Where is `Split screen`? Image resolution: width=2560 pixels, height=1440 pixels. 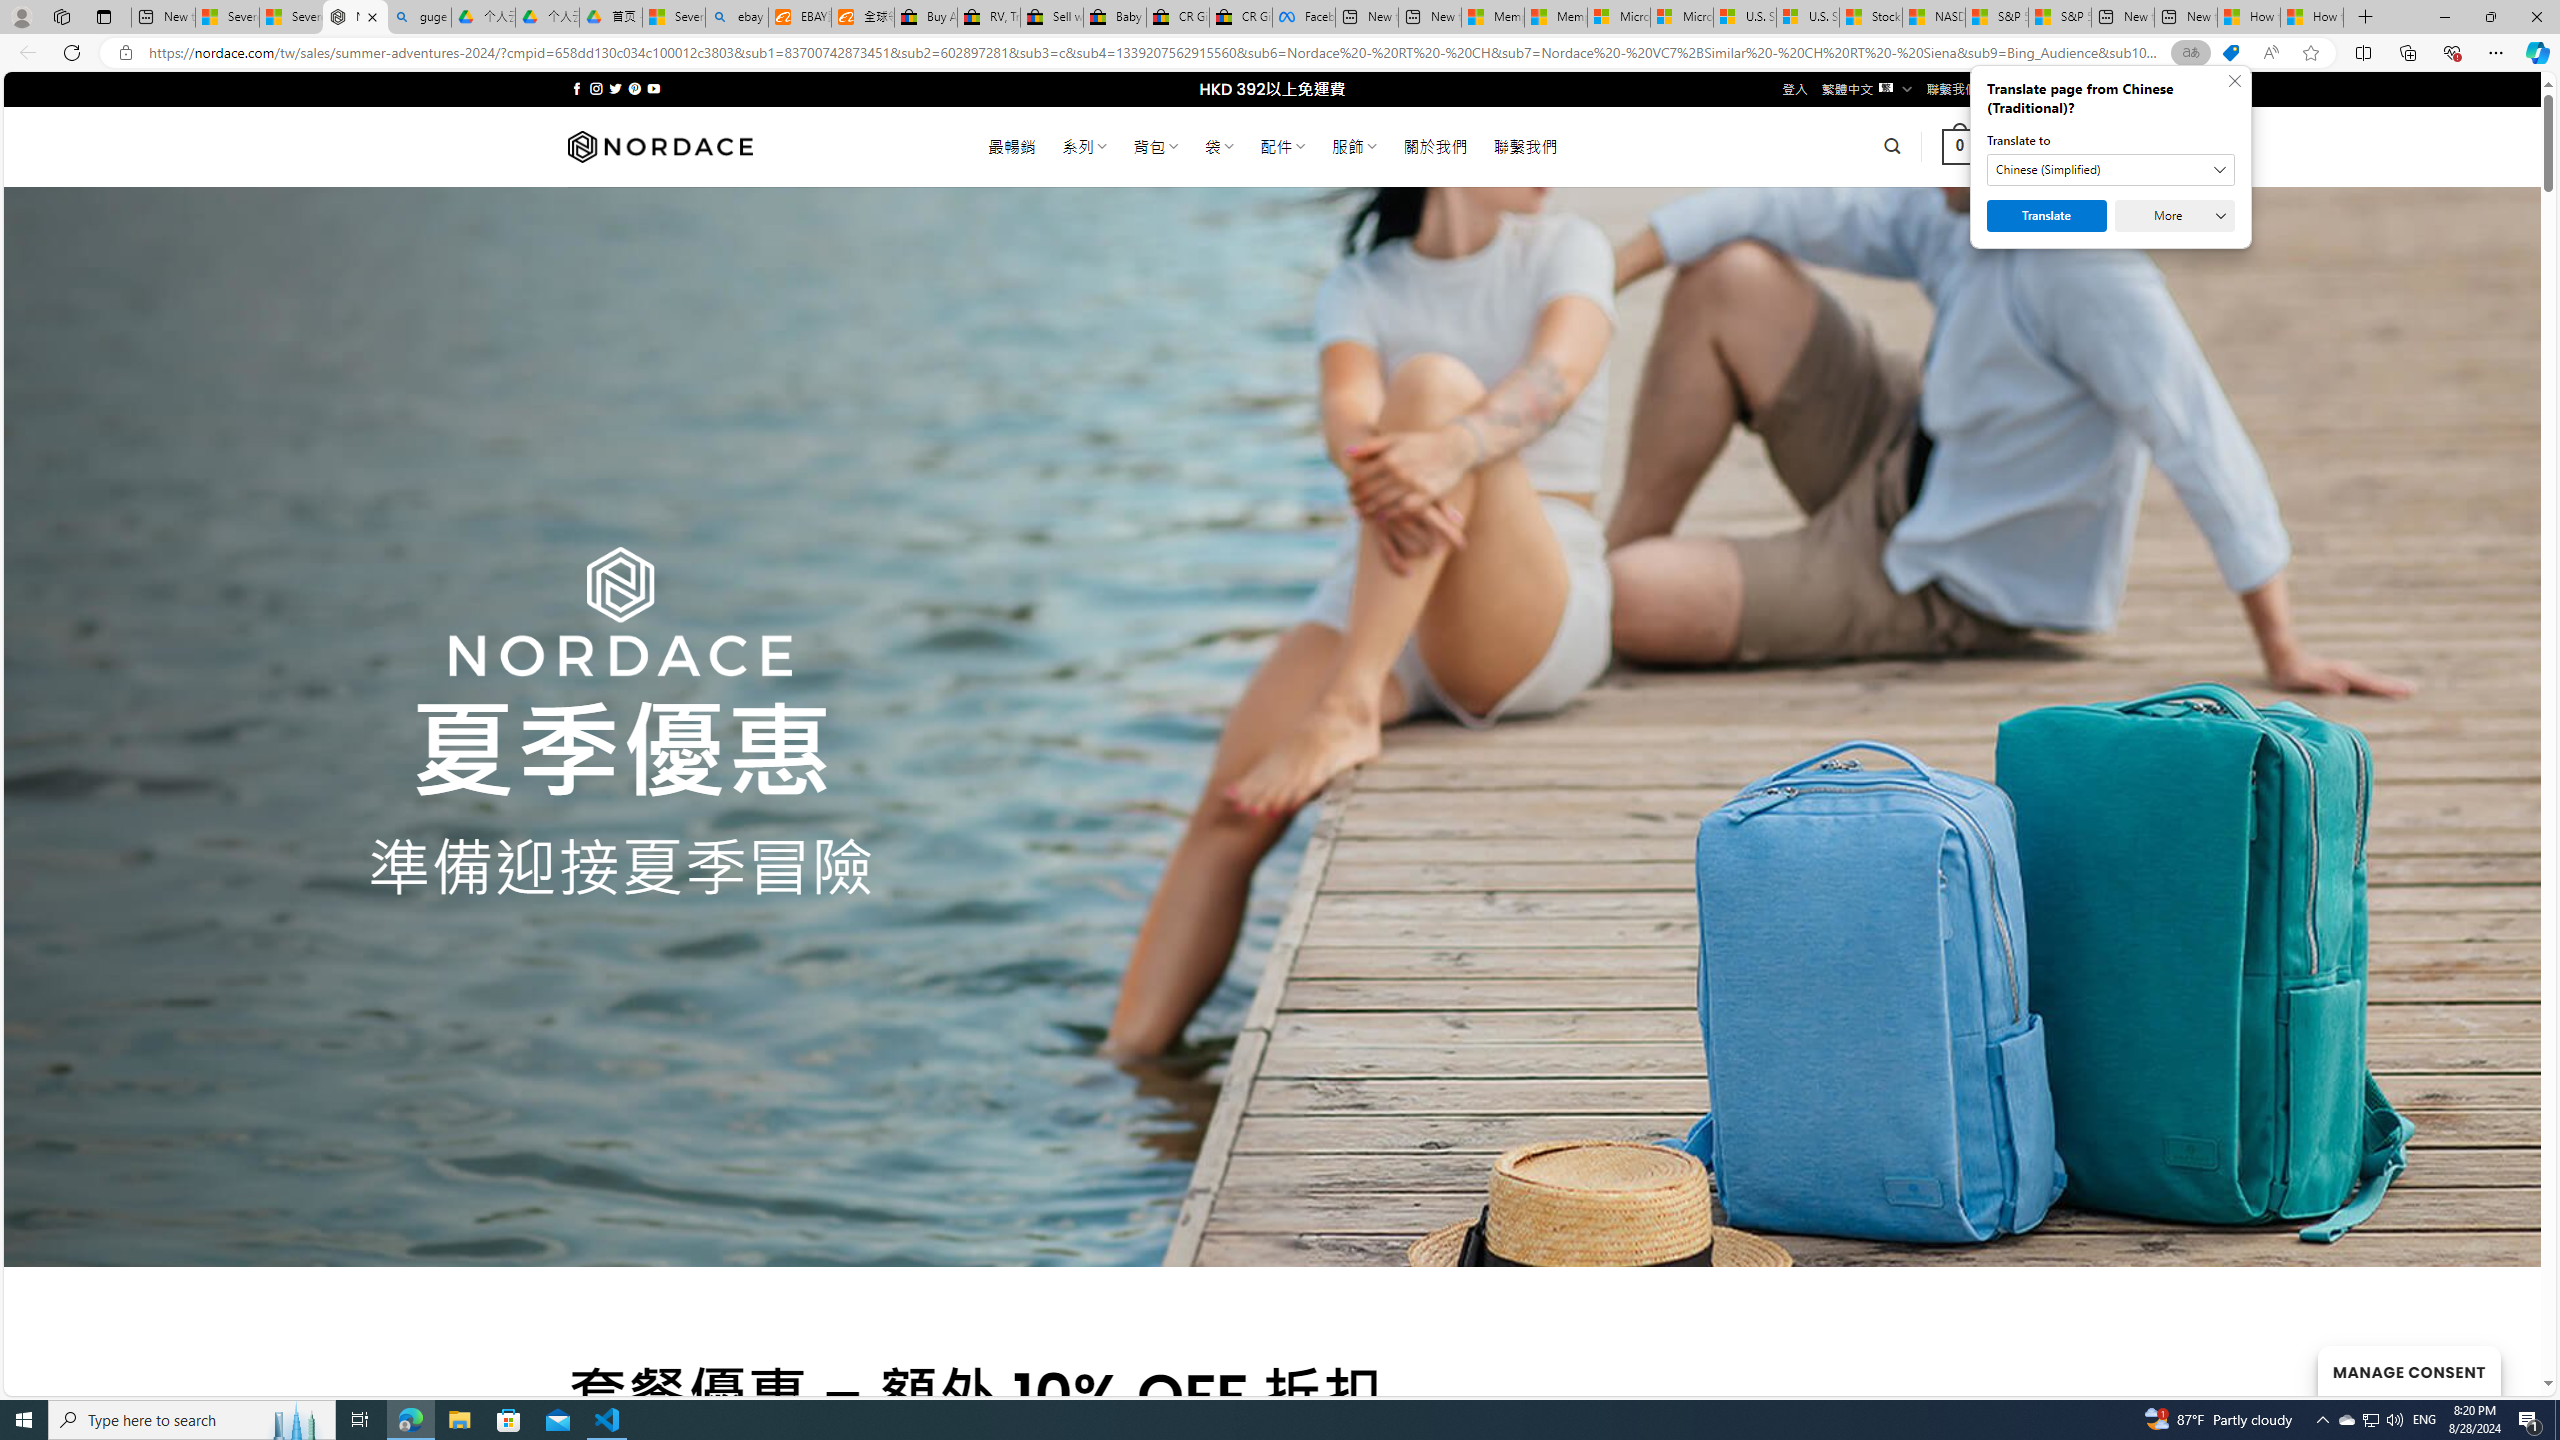
Split screen is located at coordinates (2364, 52).